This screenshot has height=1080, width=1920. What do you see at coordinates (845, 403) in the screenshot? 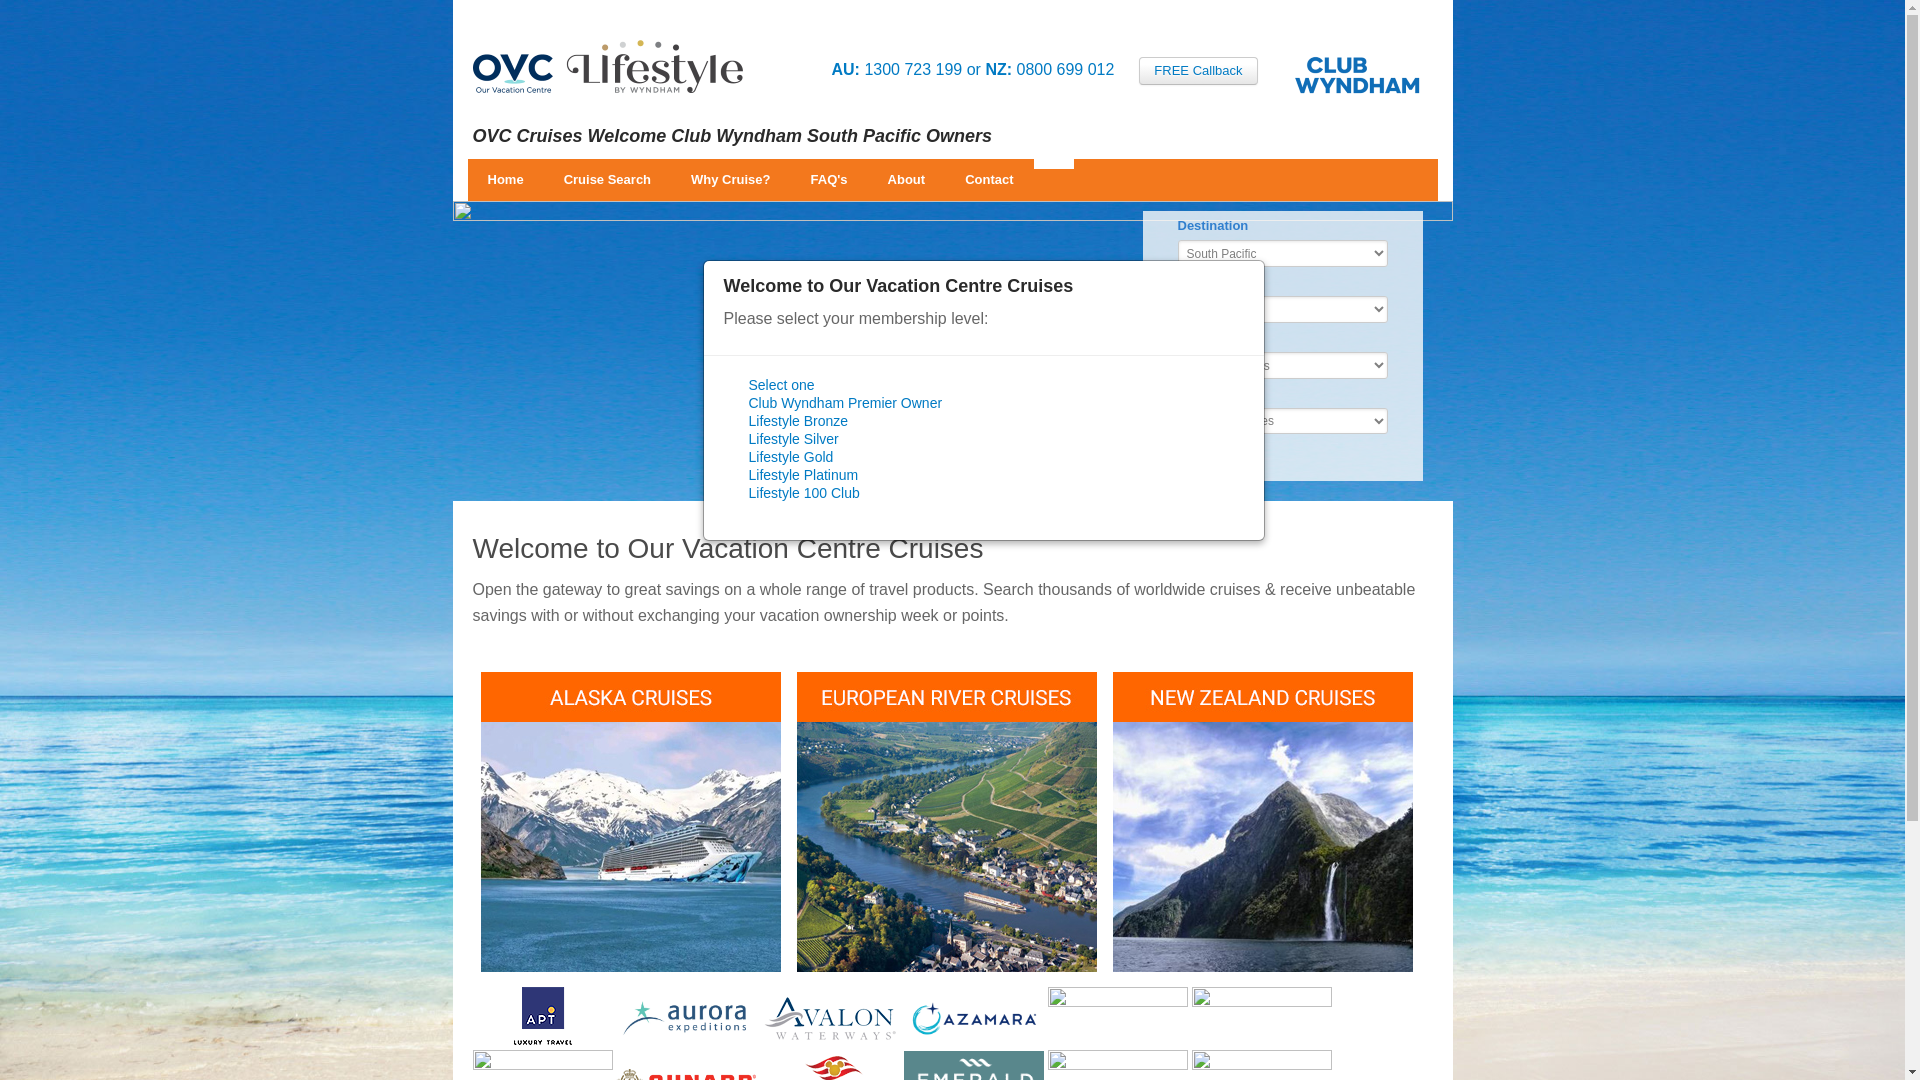
I see `Club Wyndham Premier Owner` at bounding box center [845, 403].